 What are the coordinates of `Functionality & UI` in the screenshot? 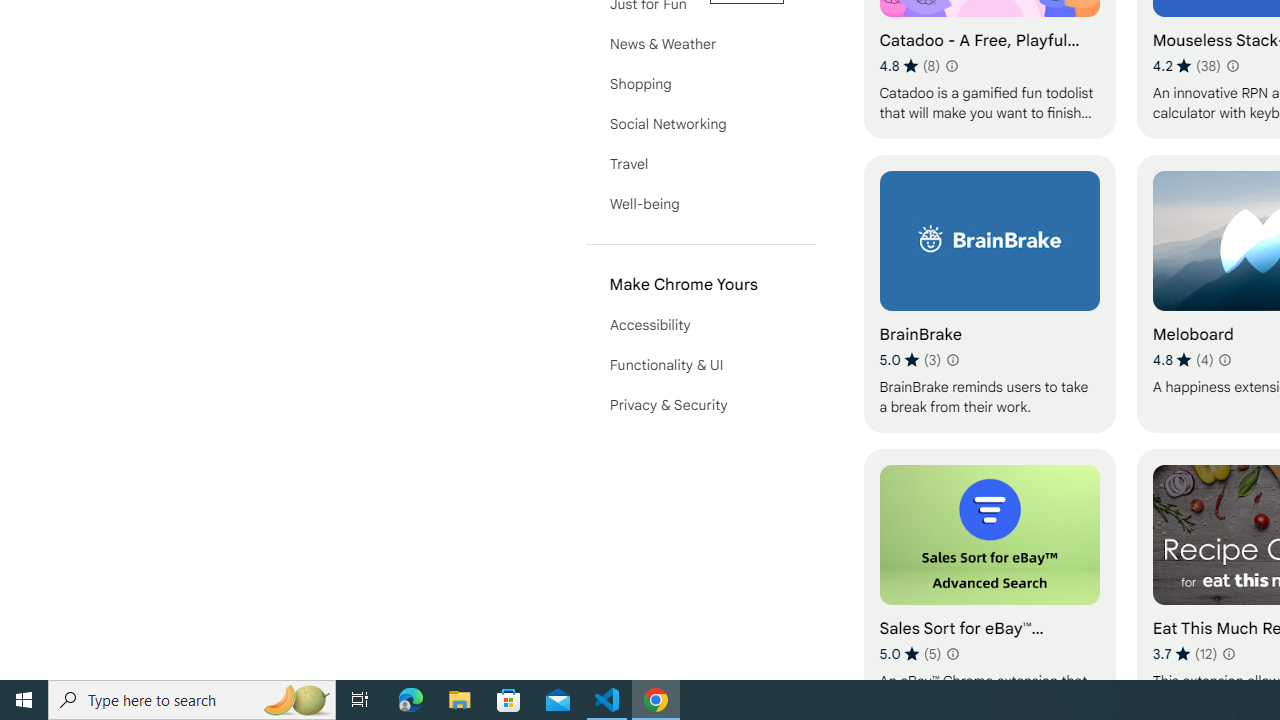 It's located at (700, 364).